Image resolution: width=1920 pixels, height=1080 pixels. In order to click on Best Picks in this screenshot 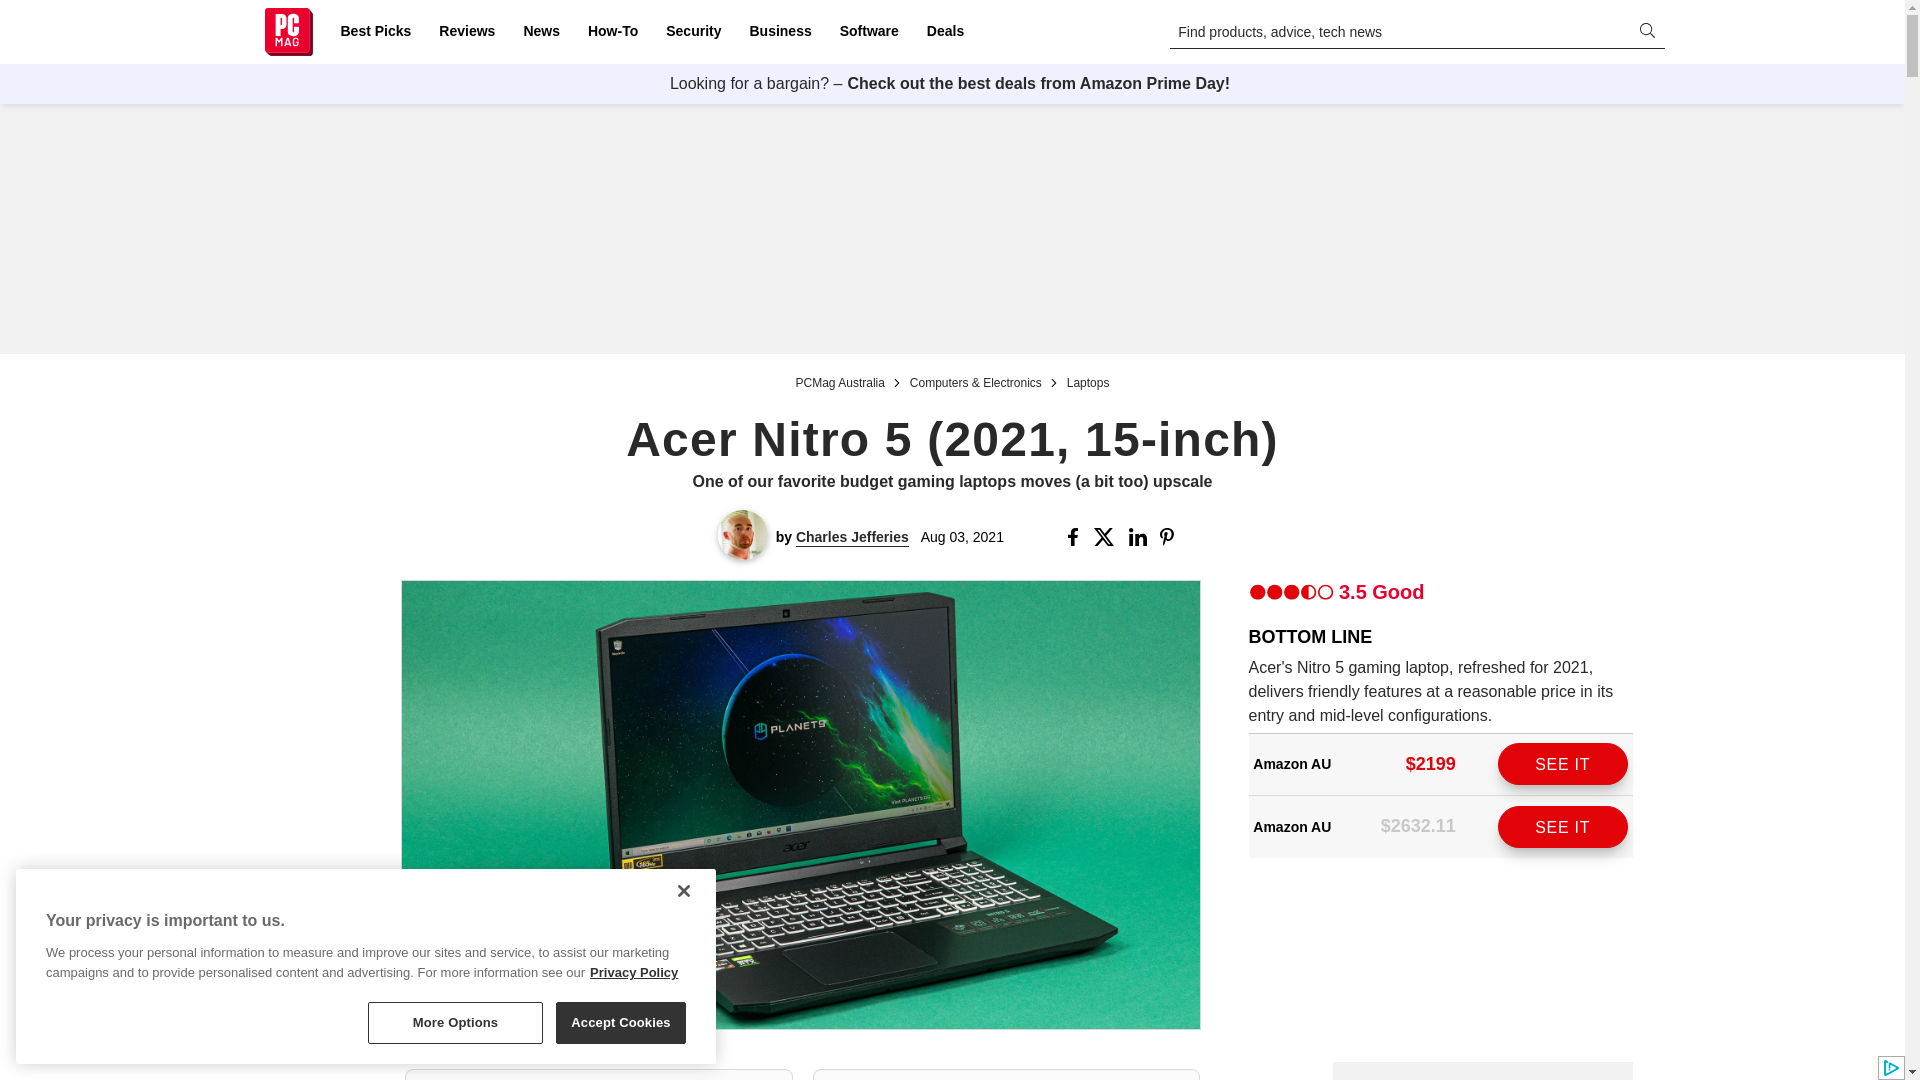, I will do `click(375, 32)`.